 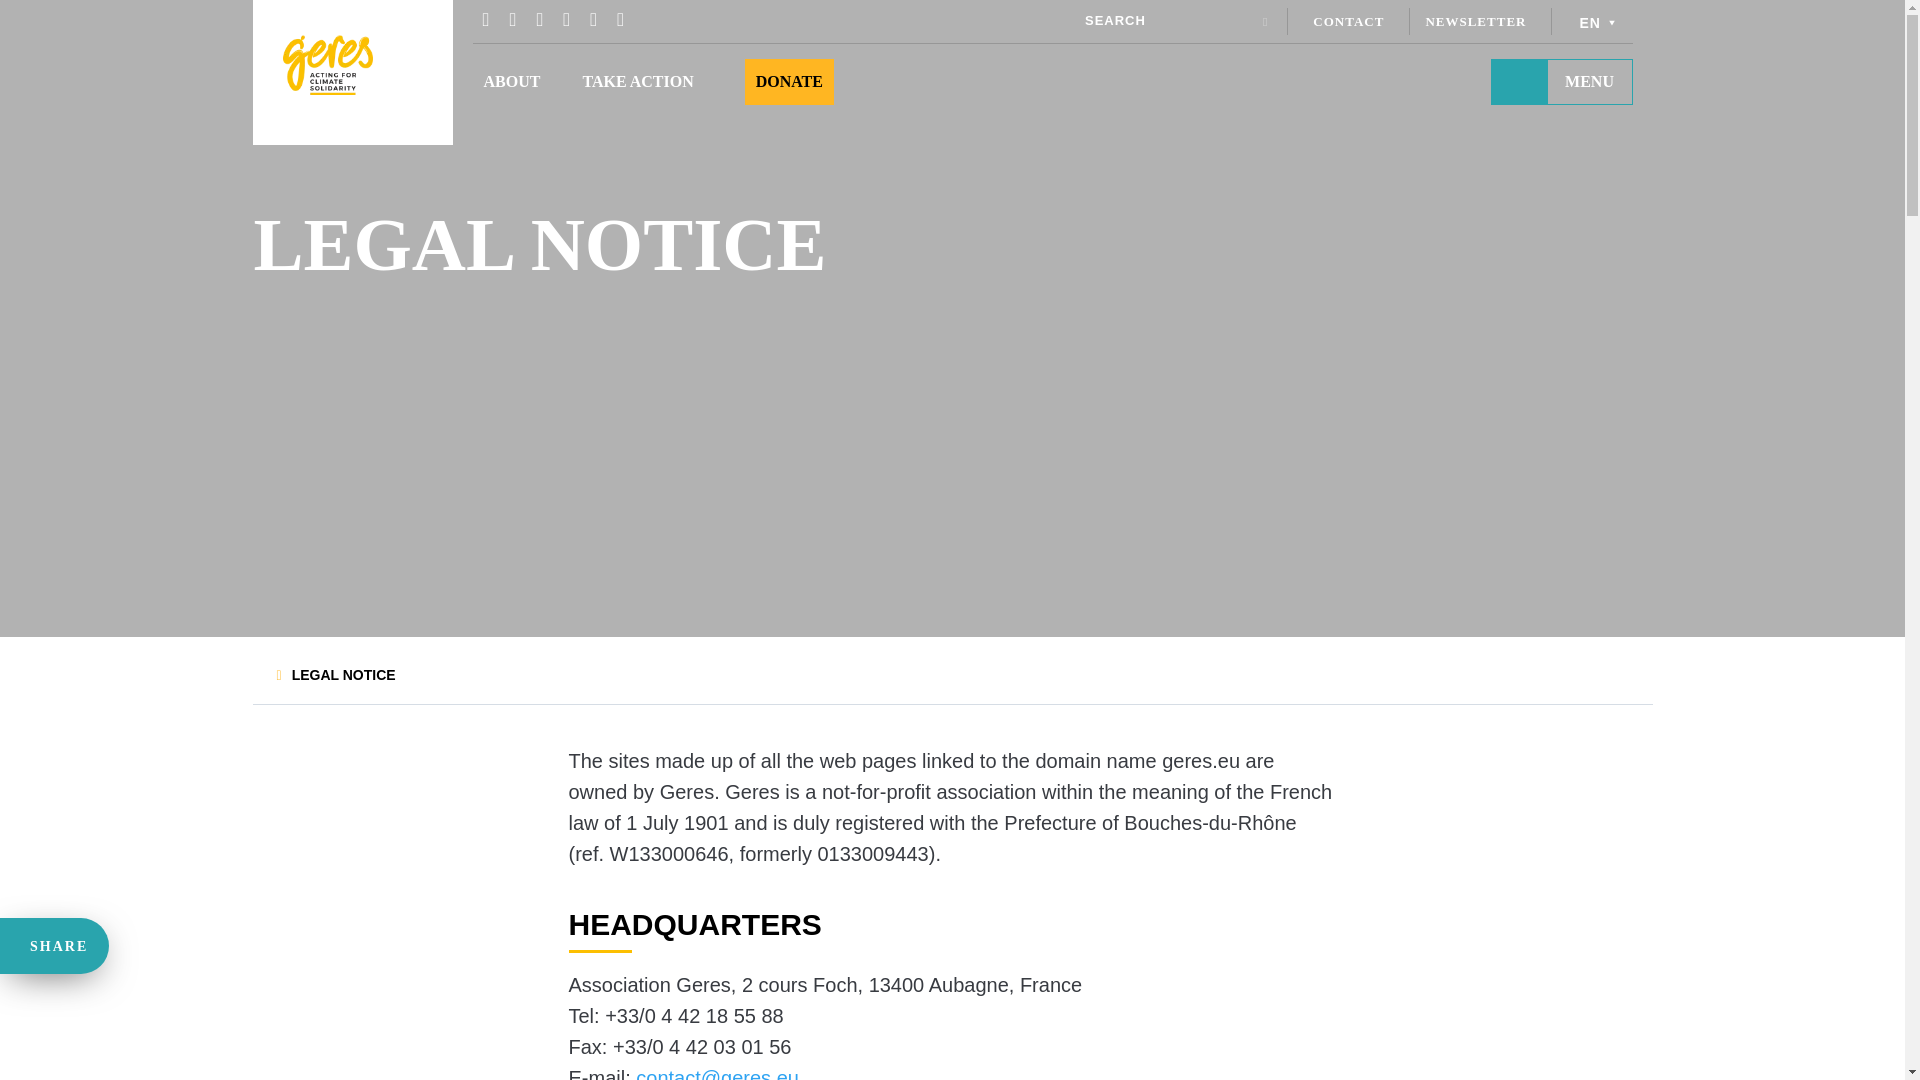 I want to click on ABOUT, so click(x=512, y=80).